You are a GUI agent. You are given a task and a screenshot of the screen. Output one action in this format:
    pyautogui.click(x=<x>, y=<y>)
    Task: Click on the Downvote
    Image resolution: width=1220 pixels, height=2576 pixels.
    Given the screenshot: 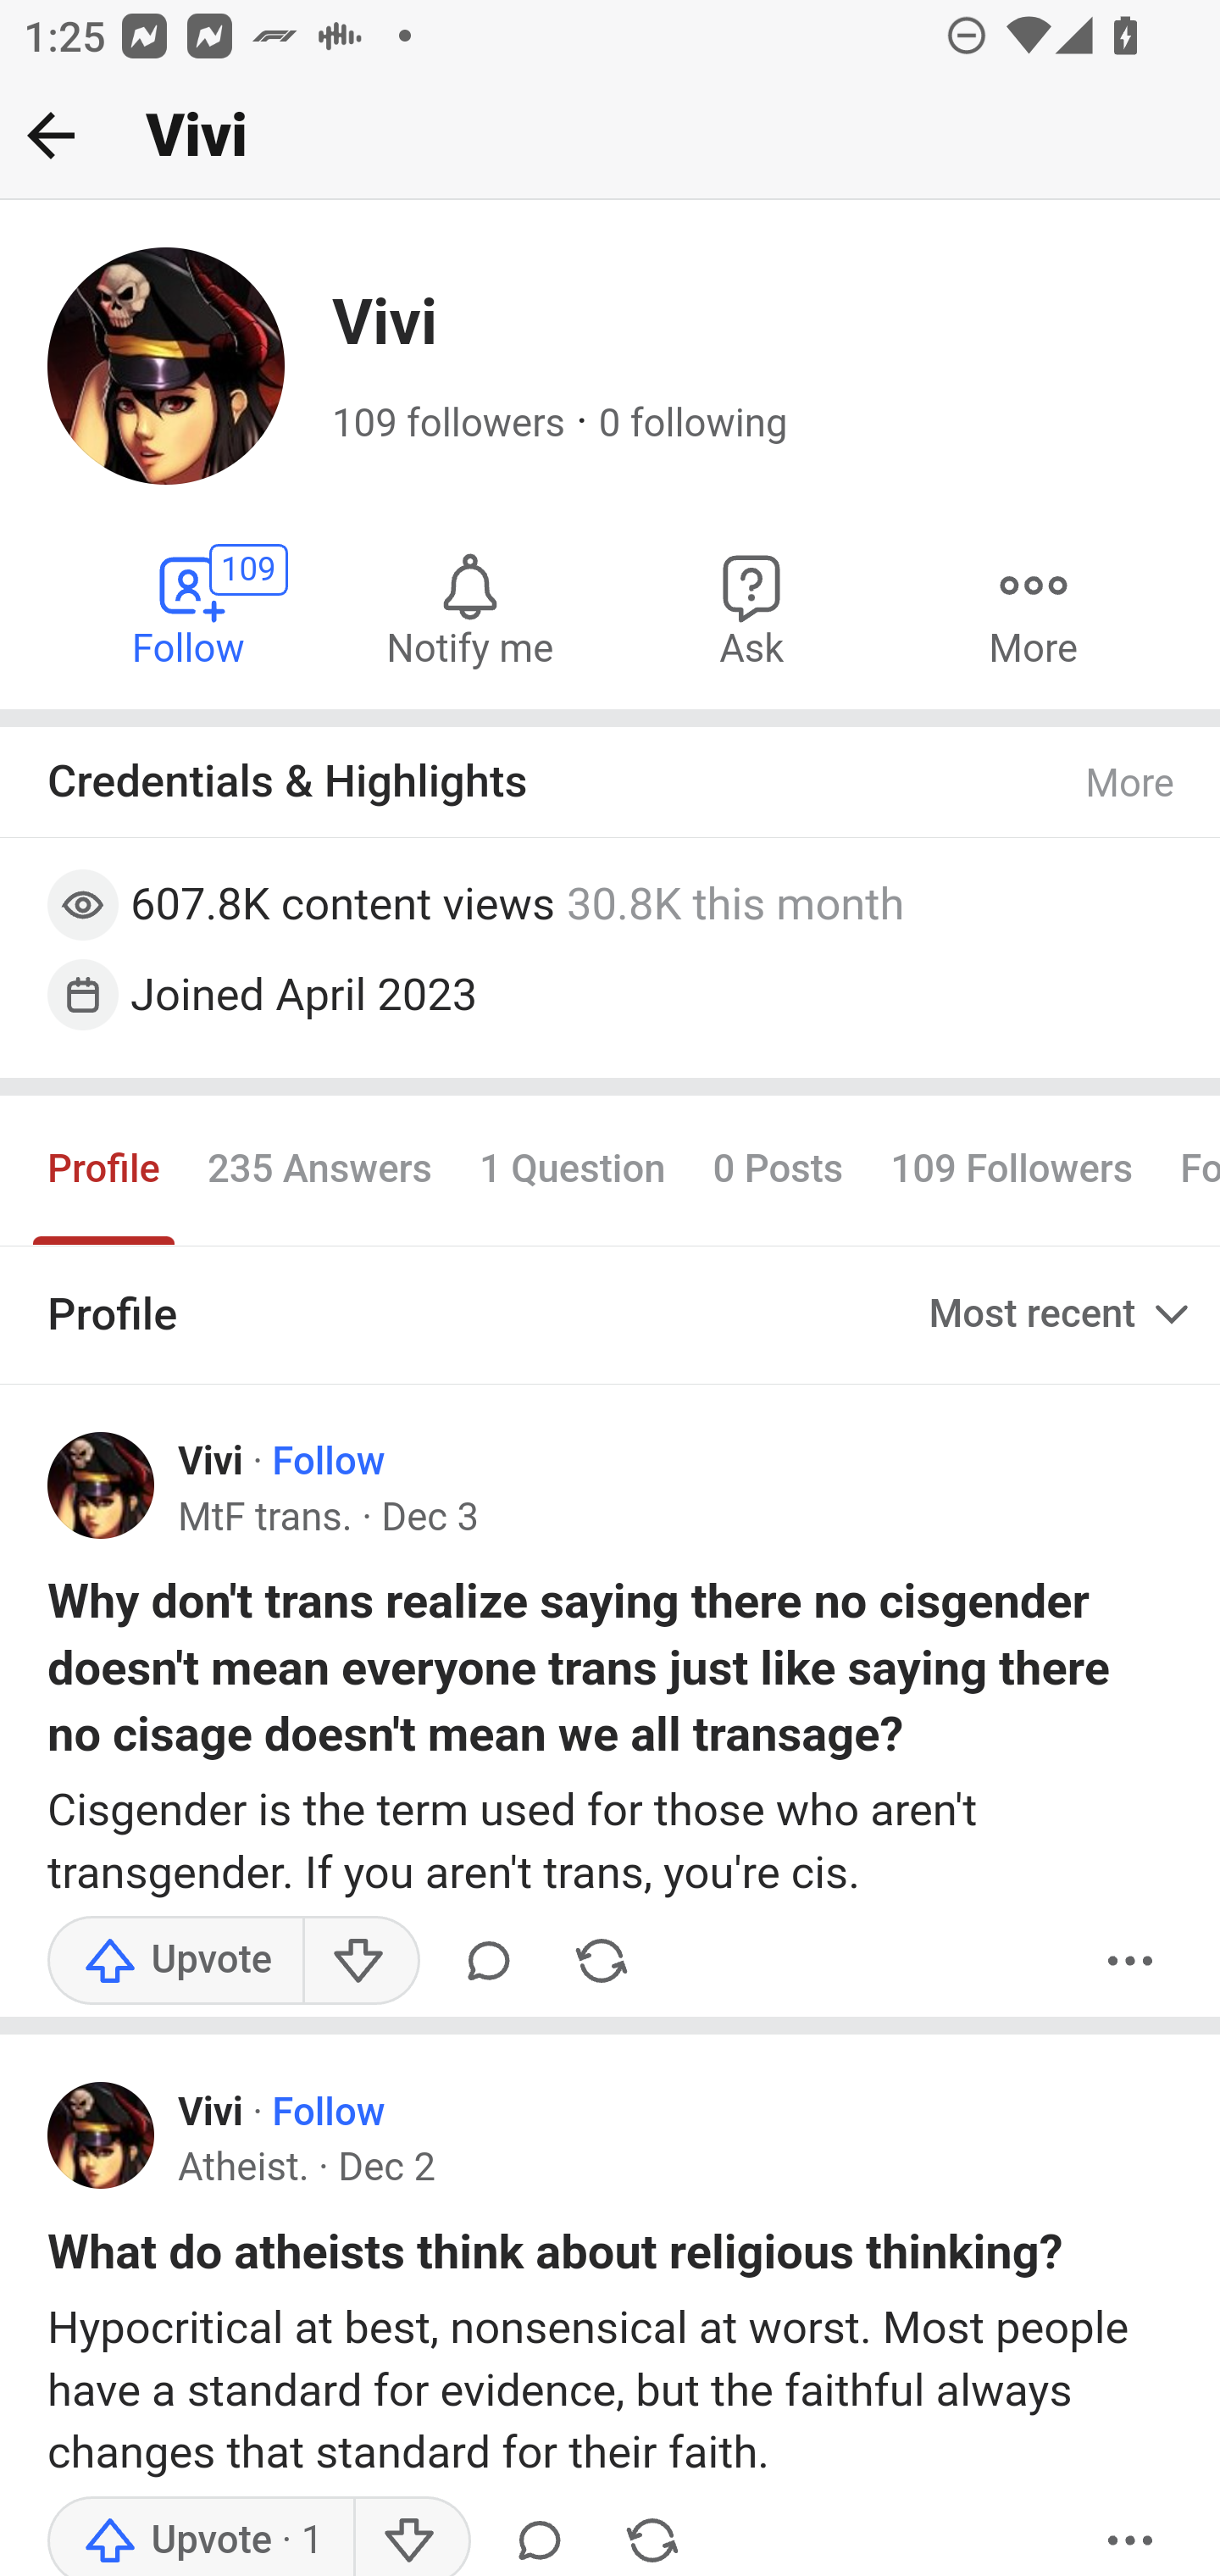 What is the action you would take?
    pyautogui.click(x=359, y=1960)
    